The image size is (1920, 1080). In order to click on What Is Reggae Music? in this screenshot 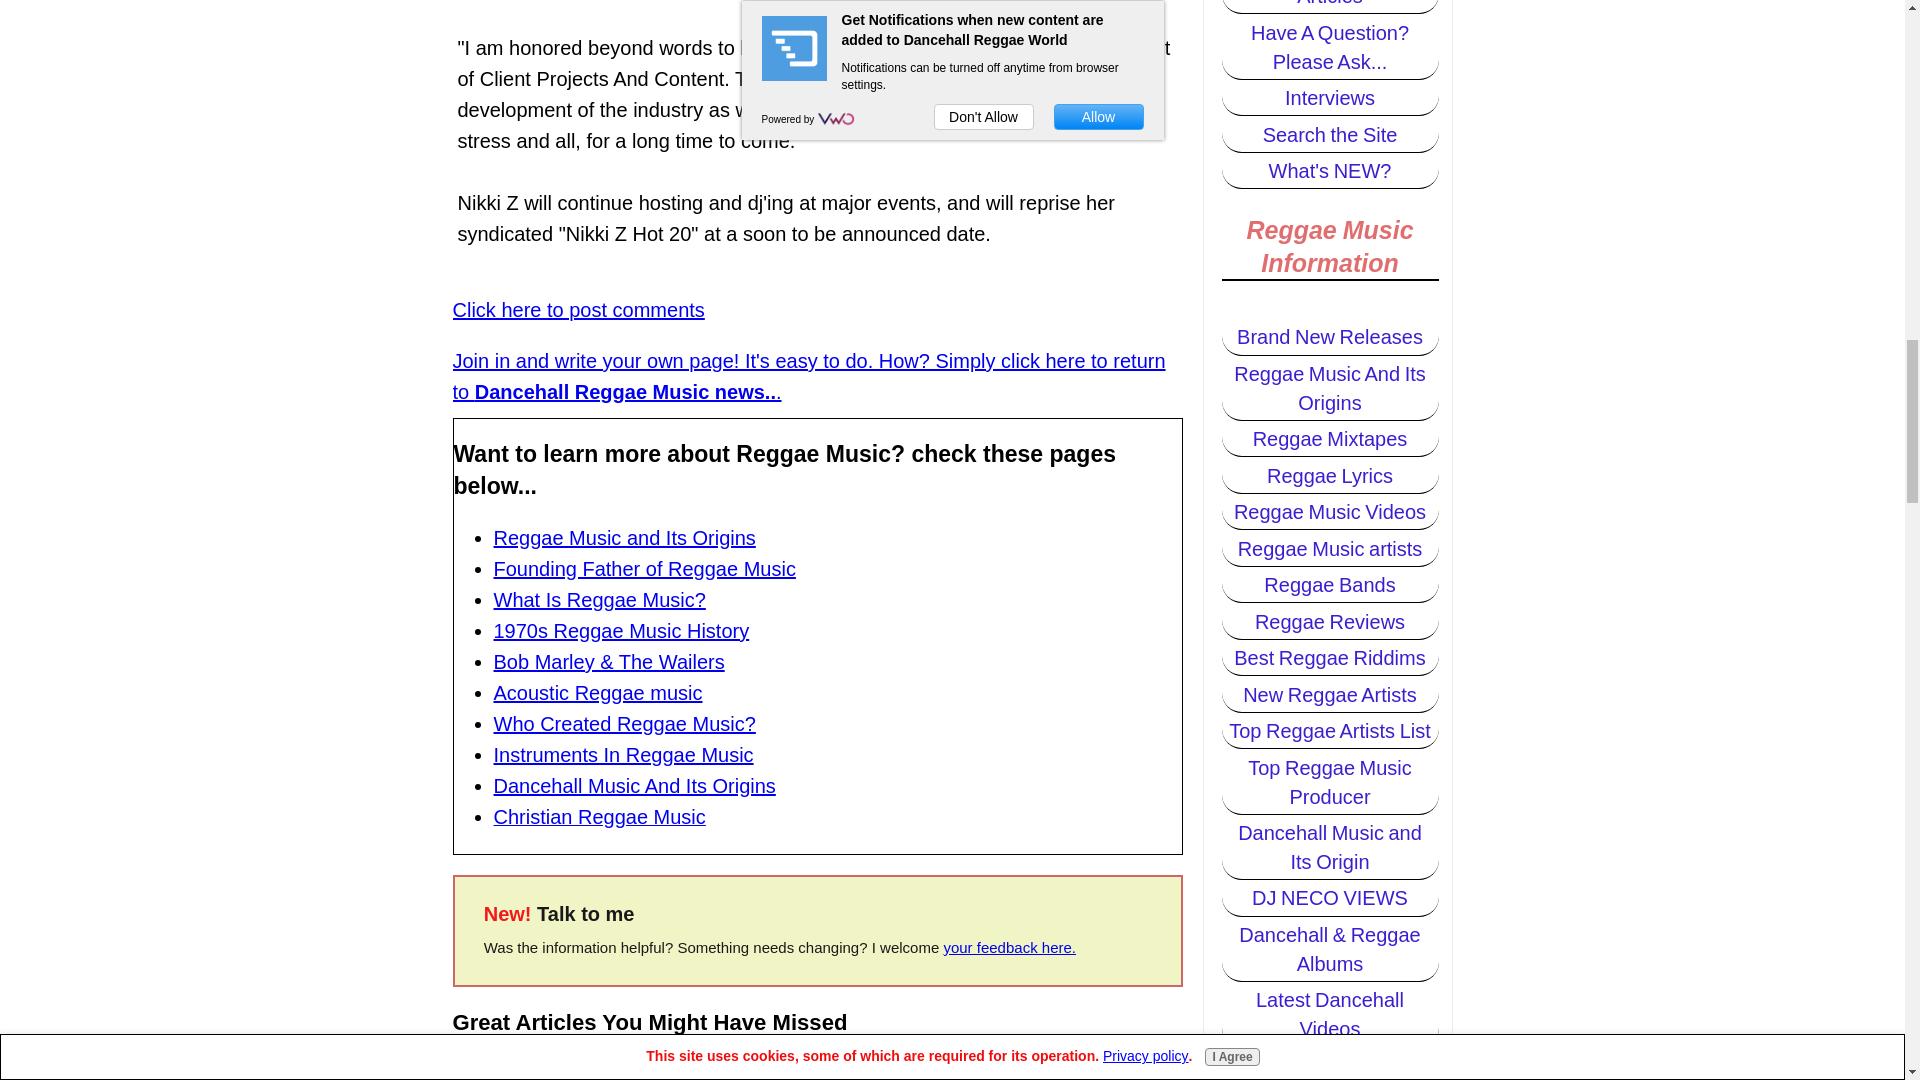, I will do `click(600, 600)`.